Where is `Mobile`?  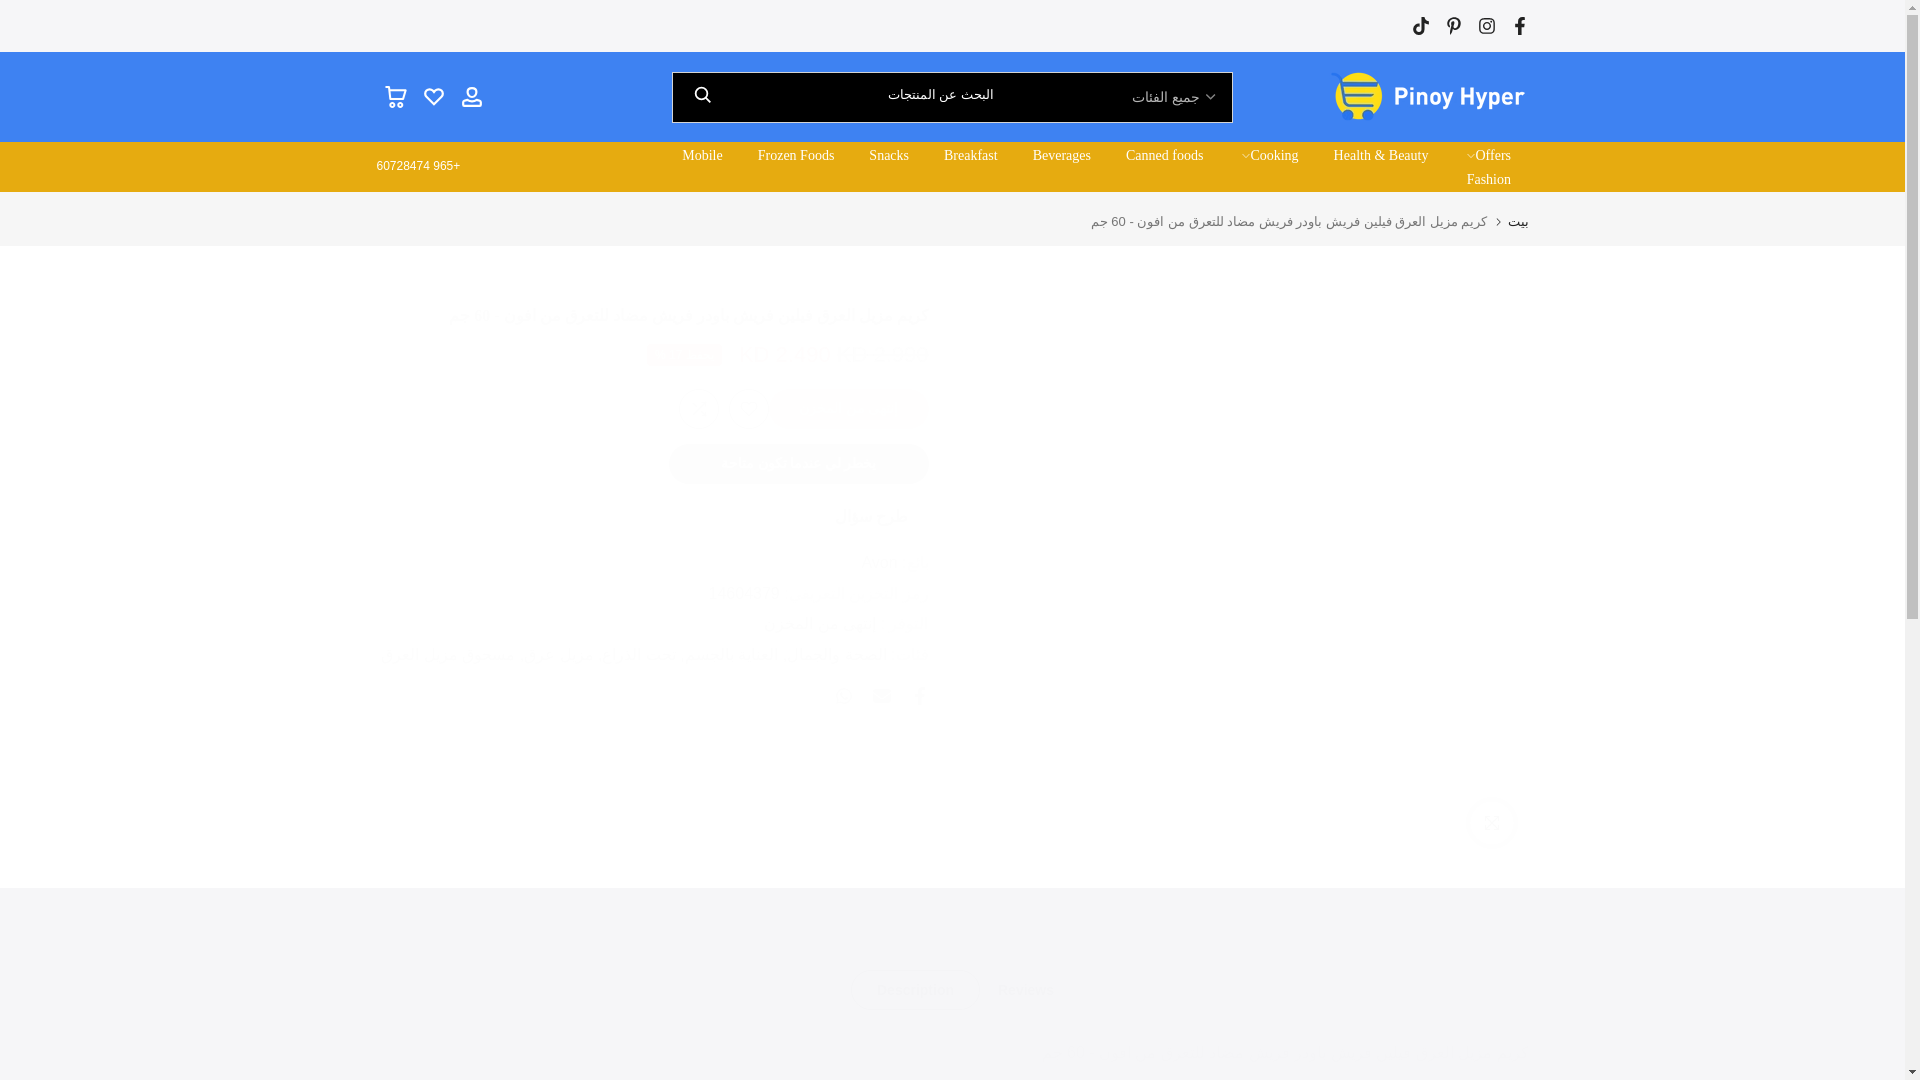
Mobile is located at coordinates (702, 156).